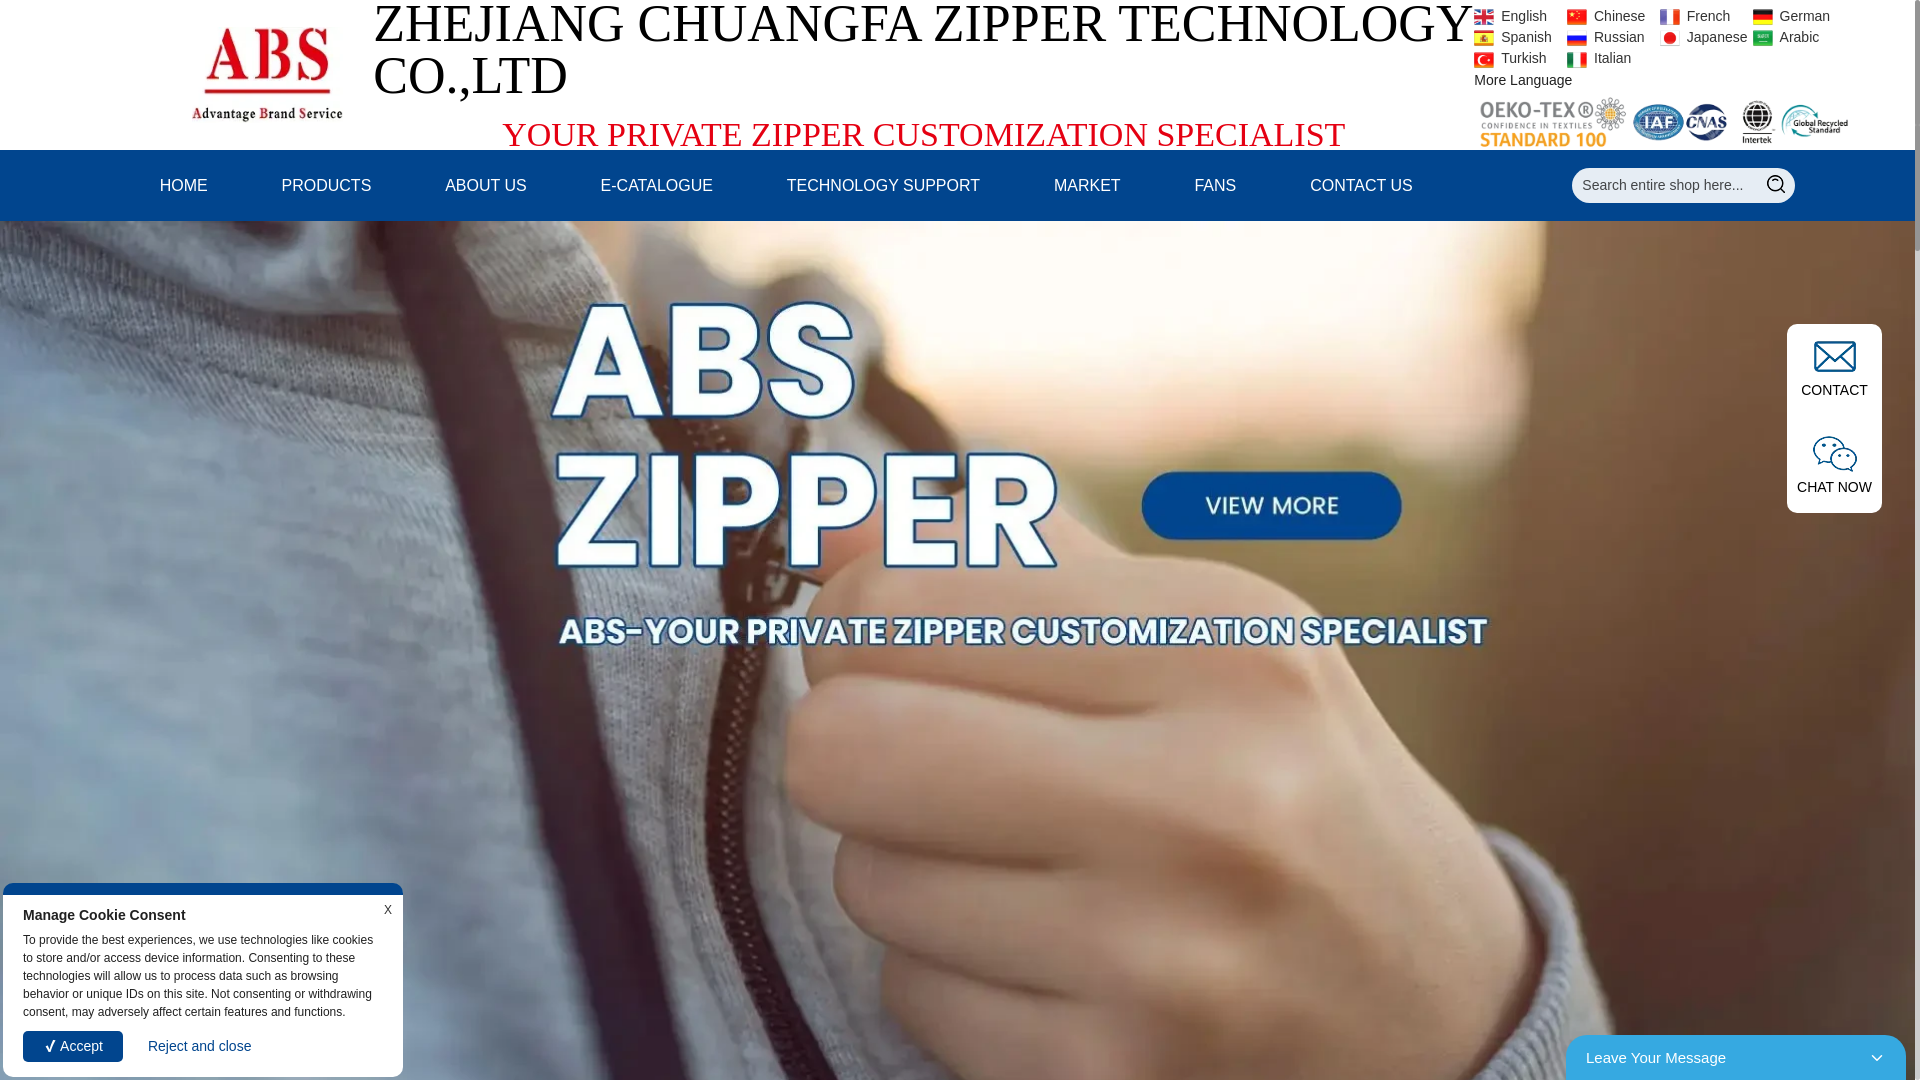  Describe the element at coordinates (1704, 15) in the screenshot. I see `French` at that location.